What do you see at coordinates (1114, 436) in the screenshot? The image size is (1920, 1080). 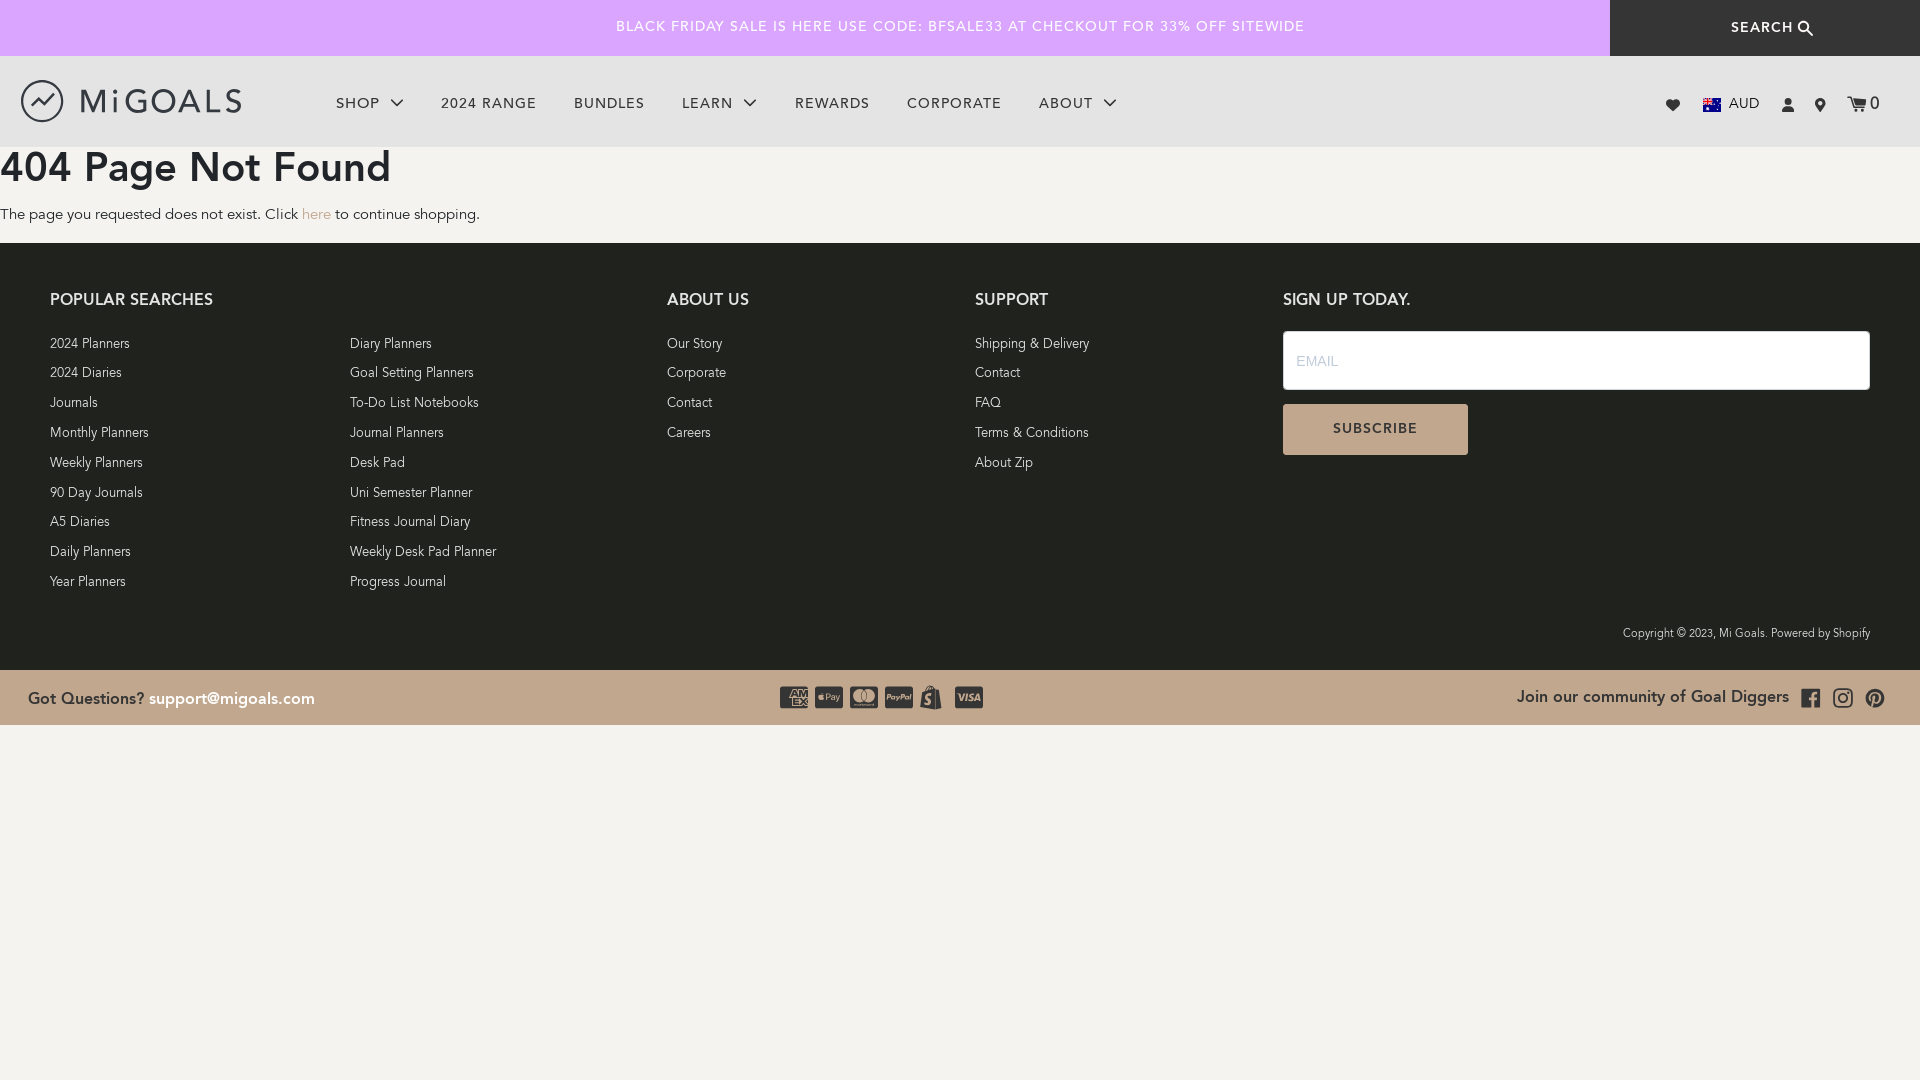 I see `Terms & Conditions` at bounding box center [1114, 436].